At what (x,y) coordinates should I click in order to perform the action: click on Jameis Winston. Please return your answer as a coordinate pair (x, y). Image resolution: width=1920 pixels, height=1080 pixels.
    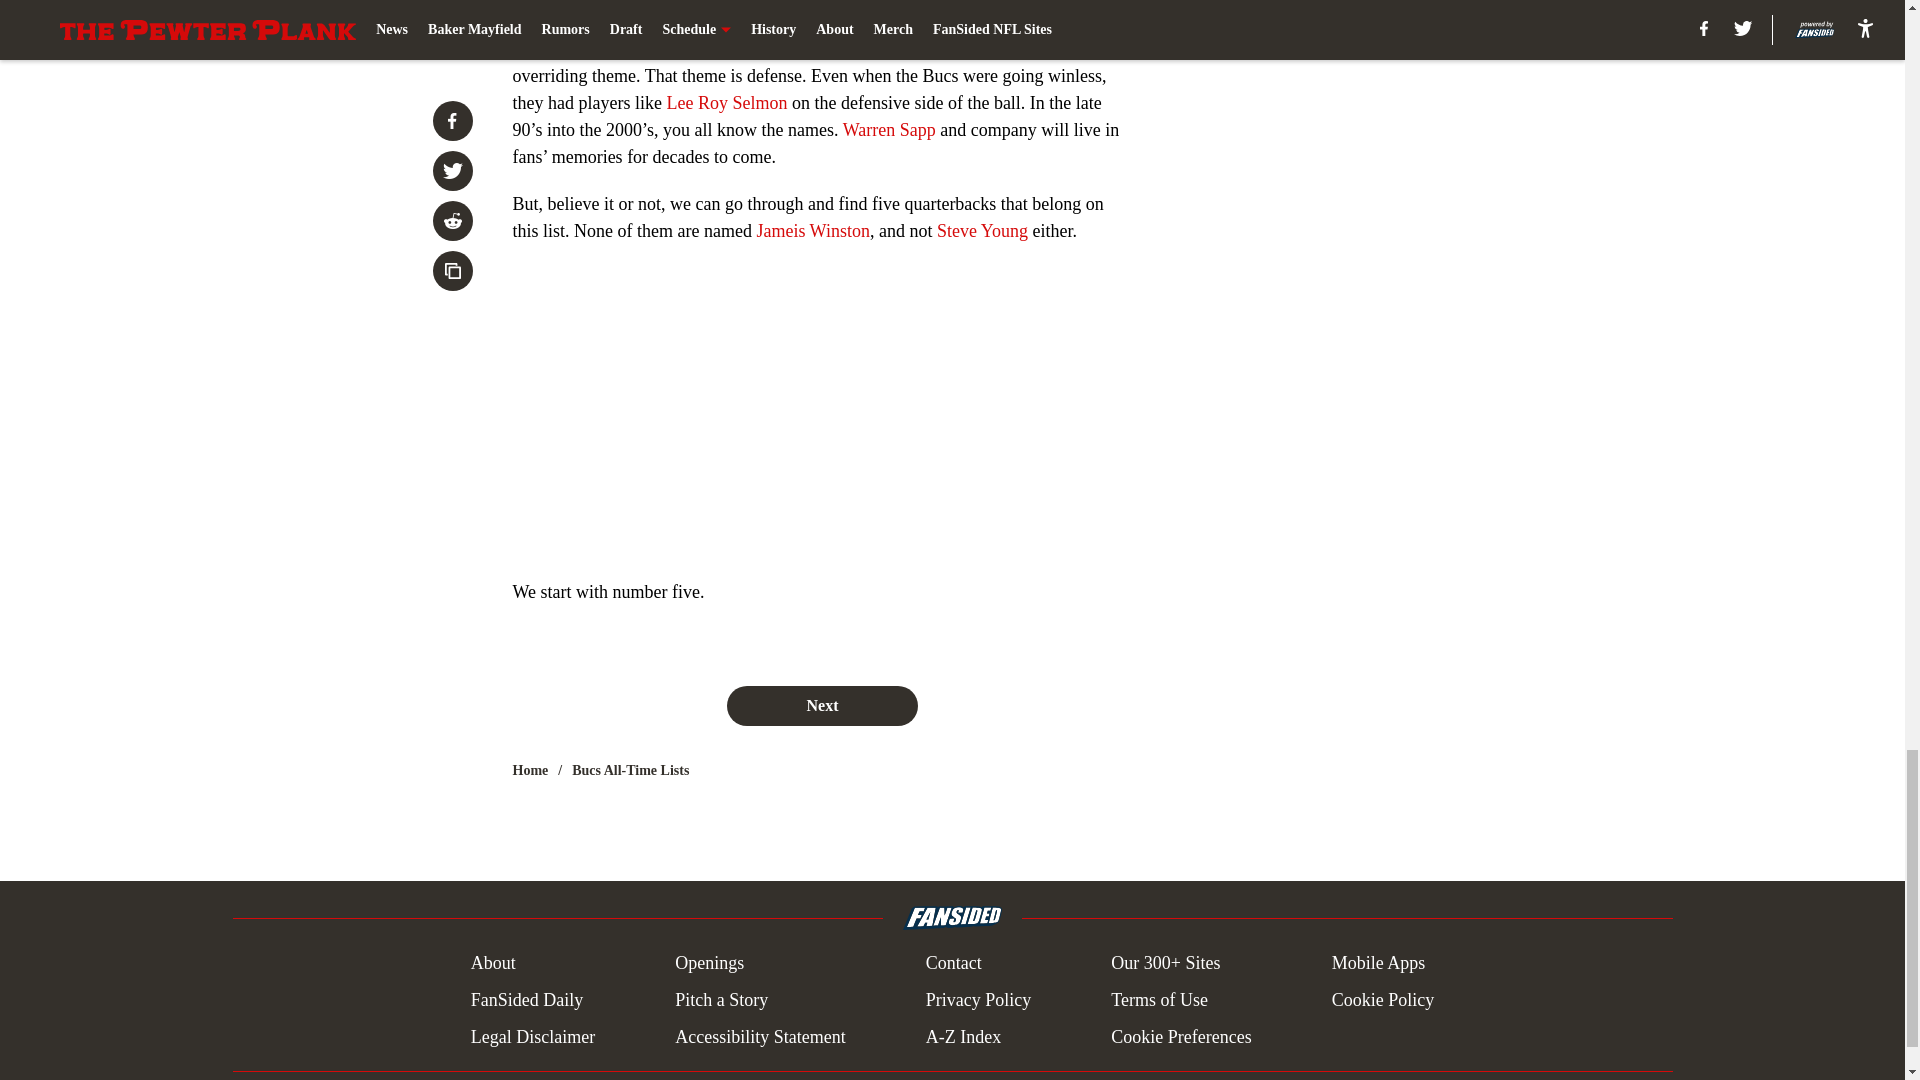
    Looking at the image, I should click on (812, 230).